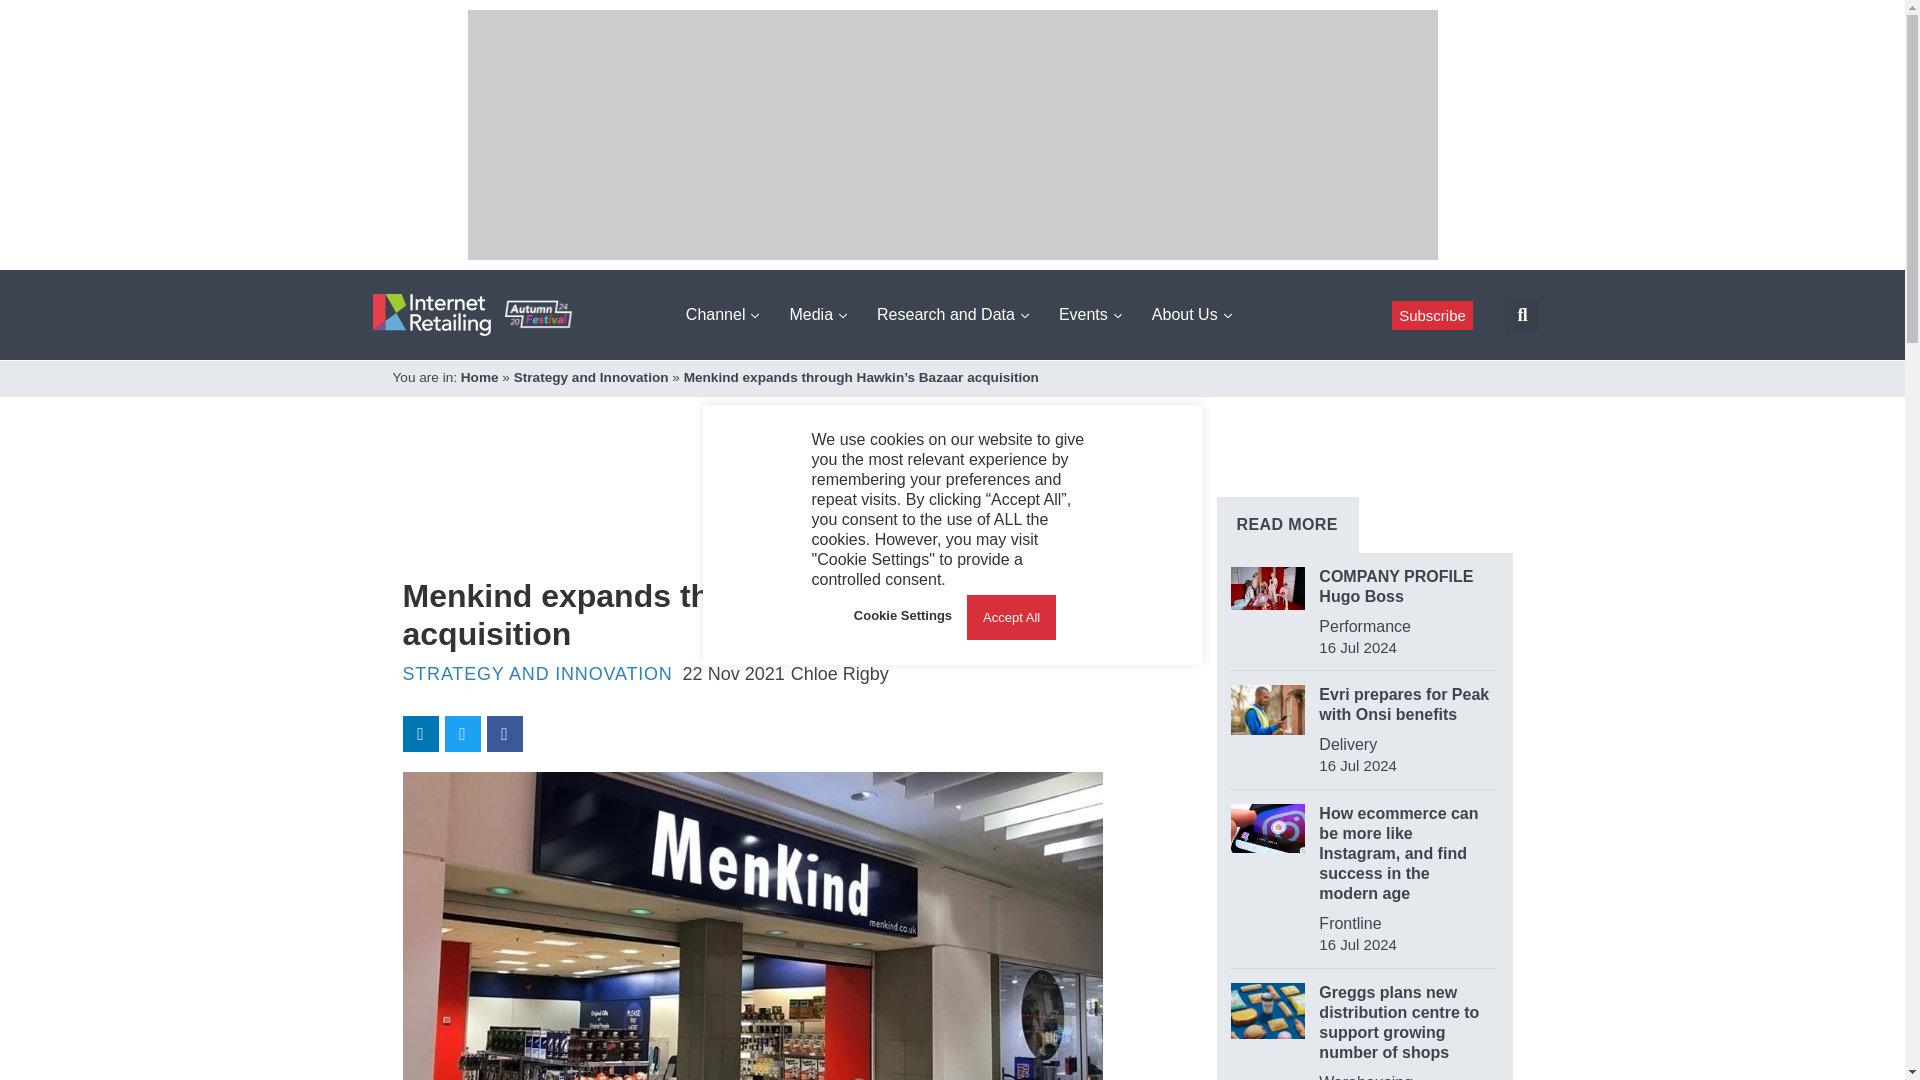  I want to click on Channel, so click(722, 314).